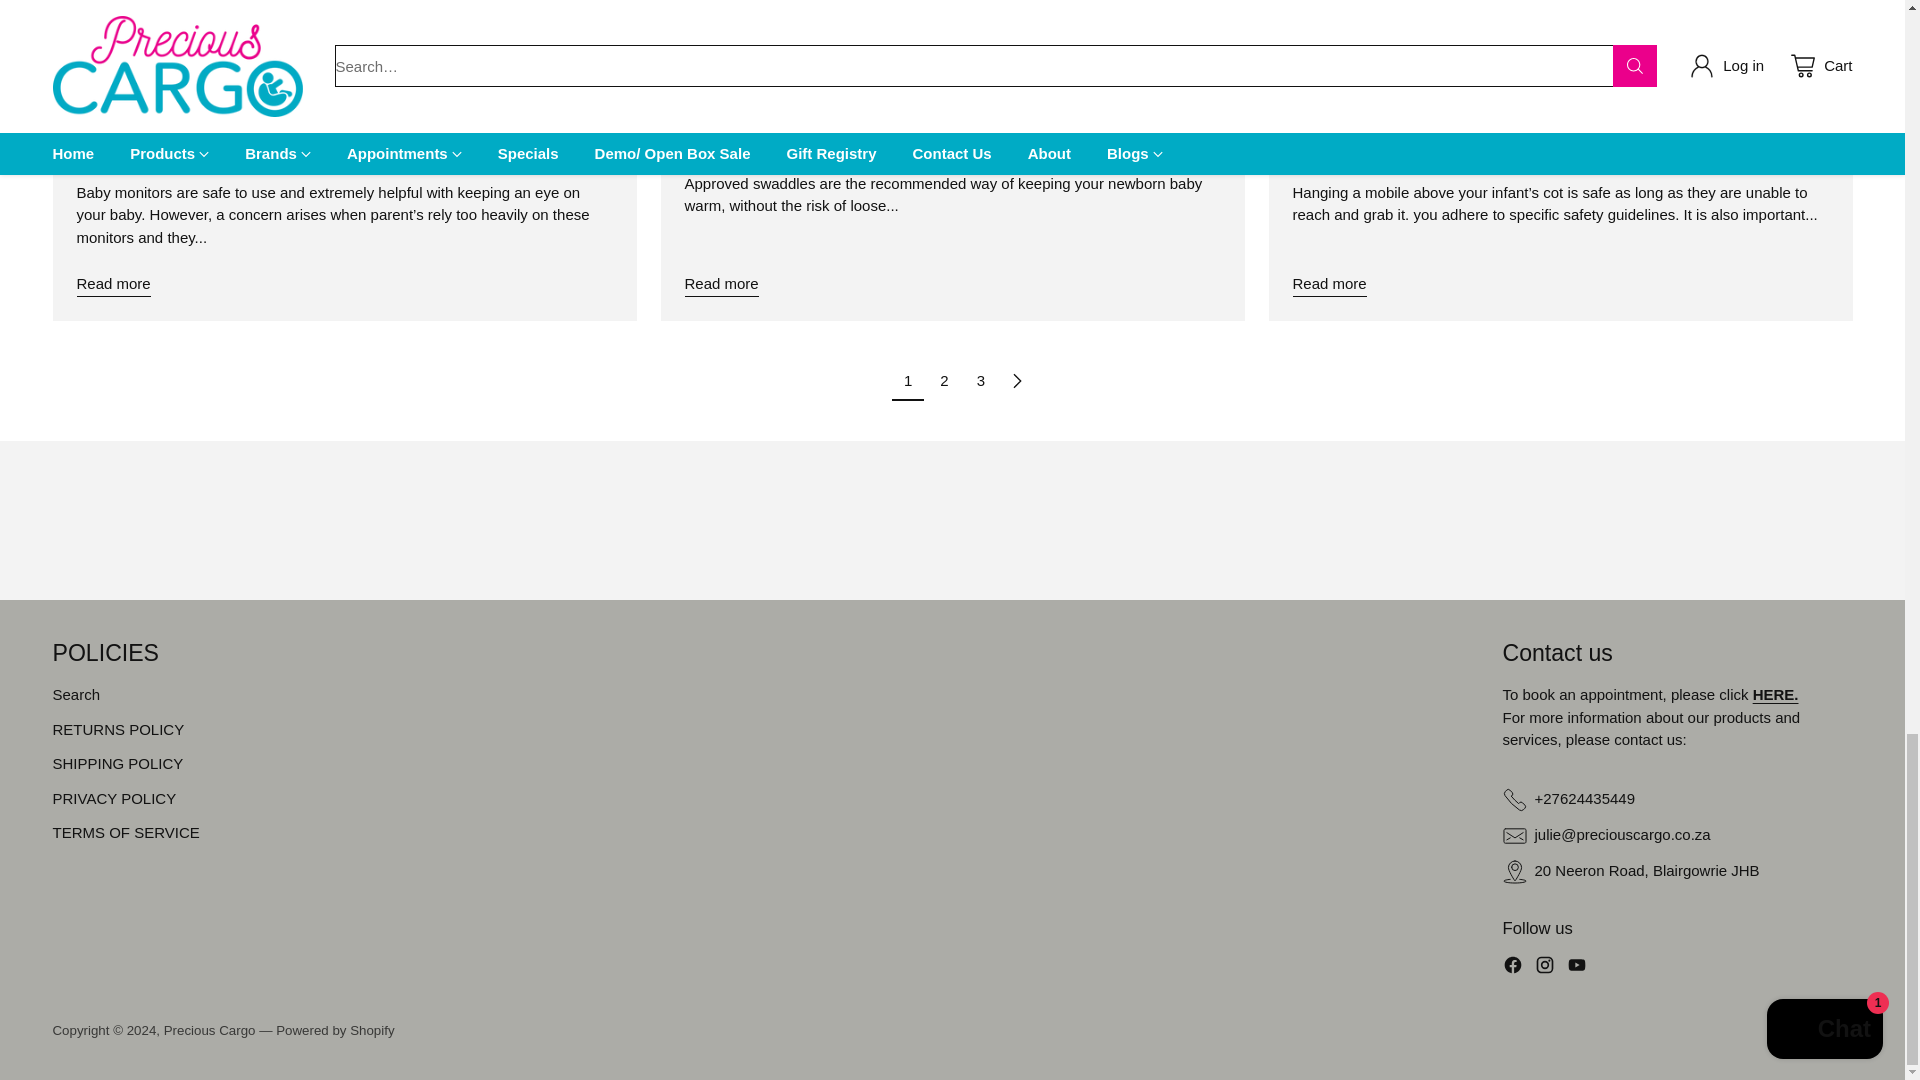  I want to click on Precious Cargo on Facebook, so click(1512, 968).